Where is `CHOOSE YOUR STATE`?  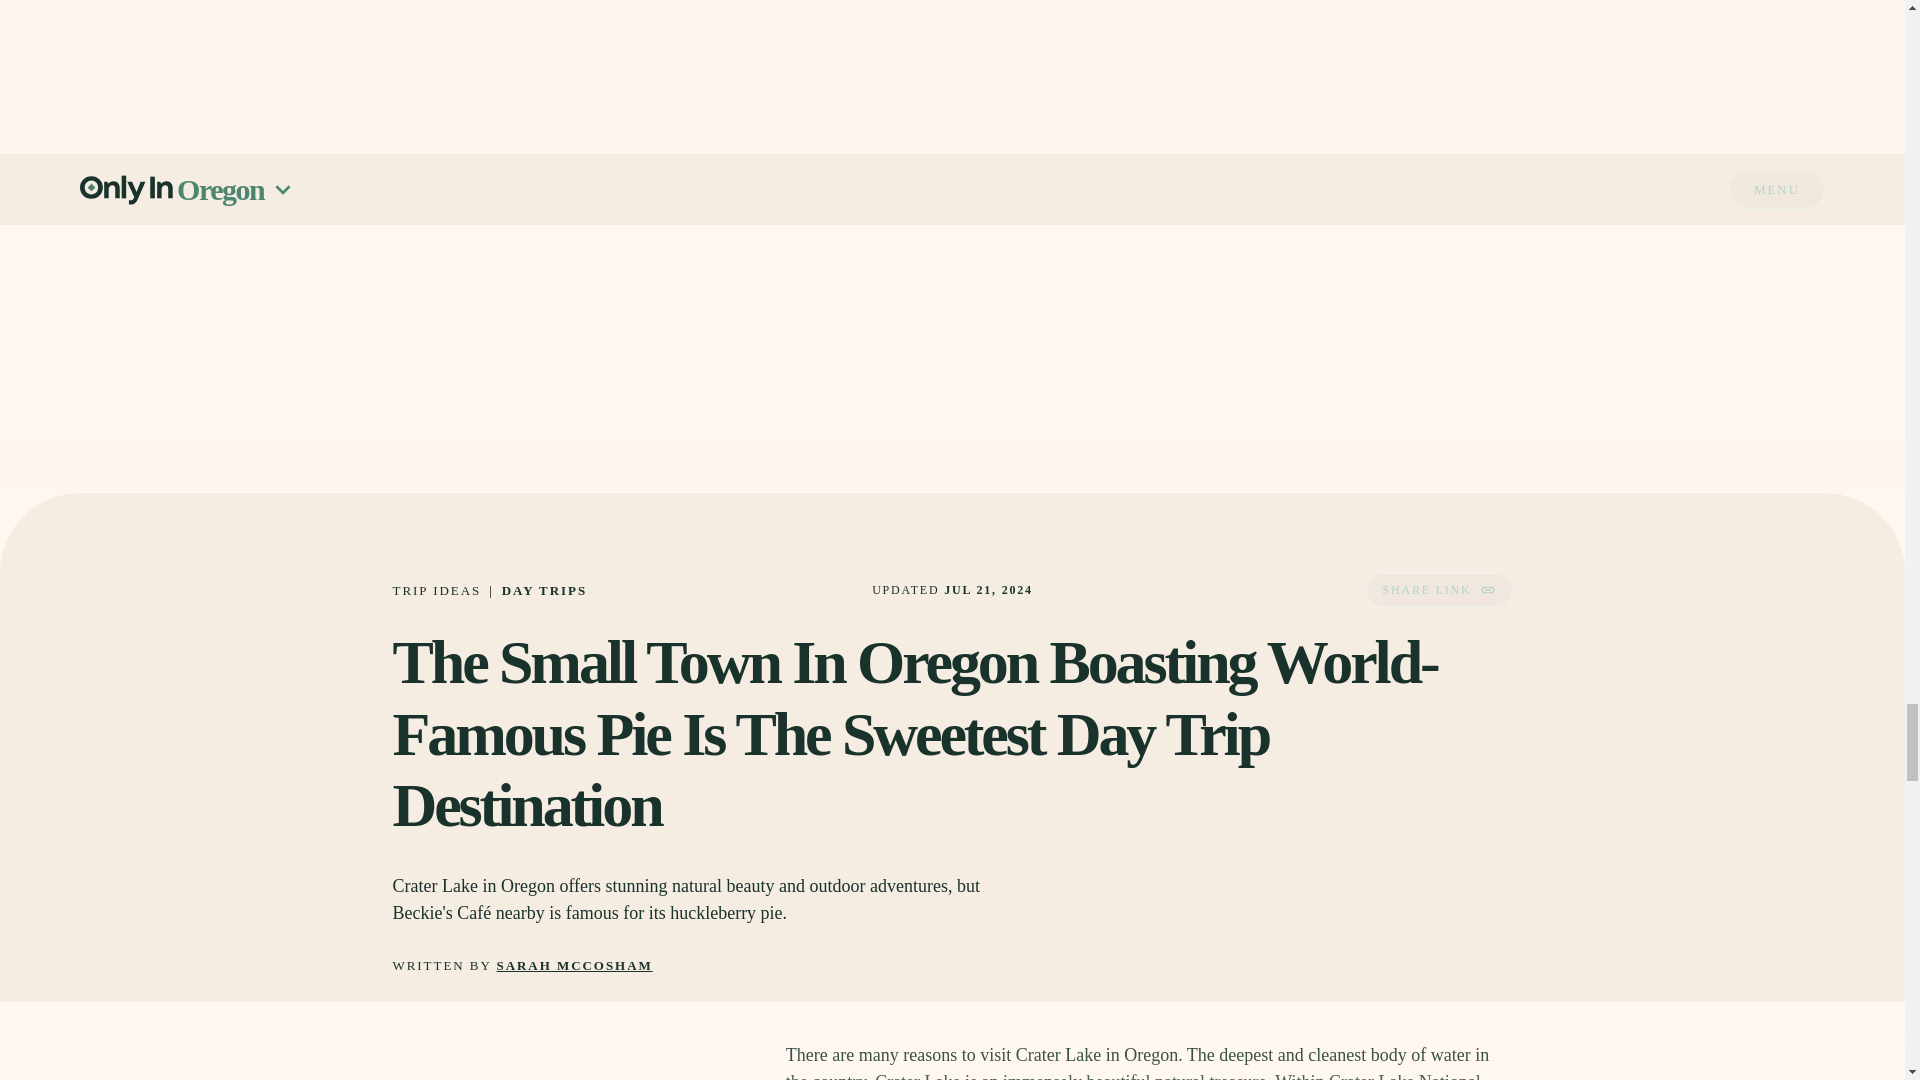 CHOOSE YOUR STATE is located at coordinates (1148, 16).